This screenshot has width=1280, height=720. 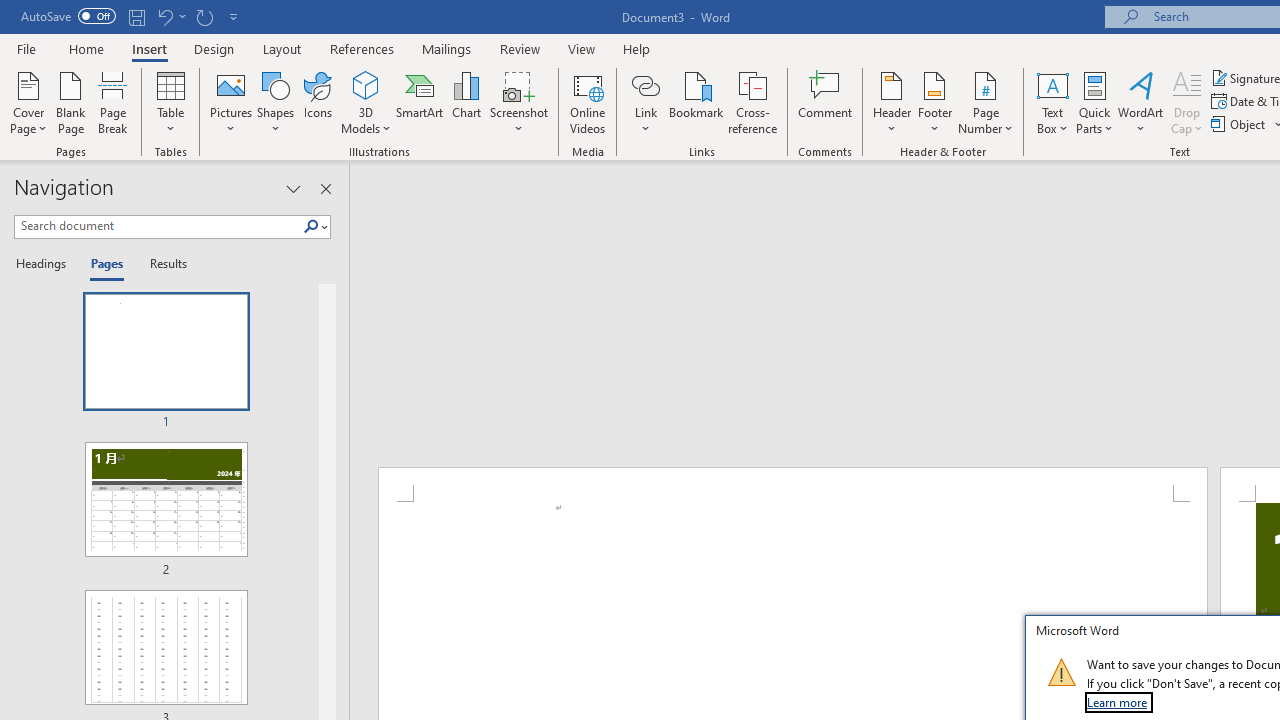 What do you see at coordinates (645, 102) in the screenshot?
I see `Link` at bounding box center [645, 102].